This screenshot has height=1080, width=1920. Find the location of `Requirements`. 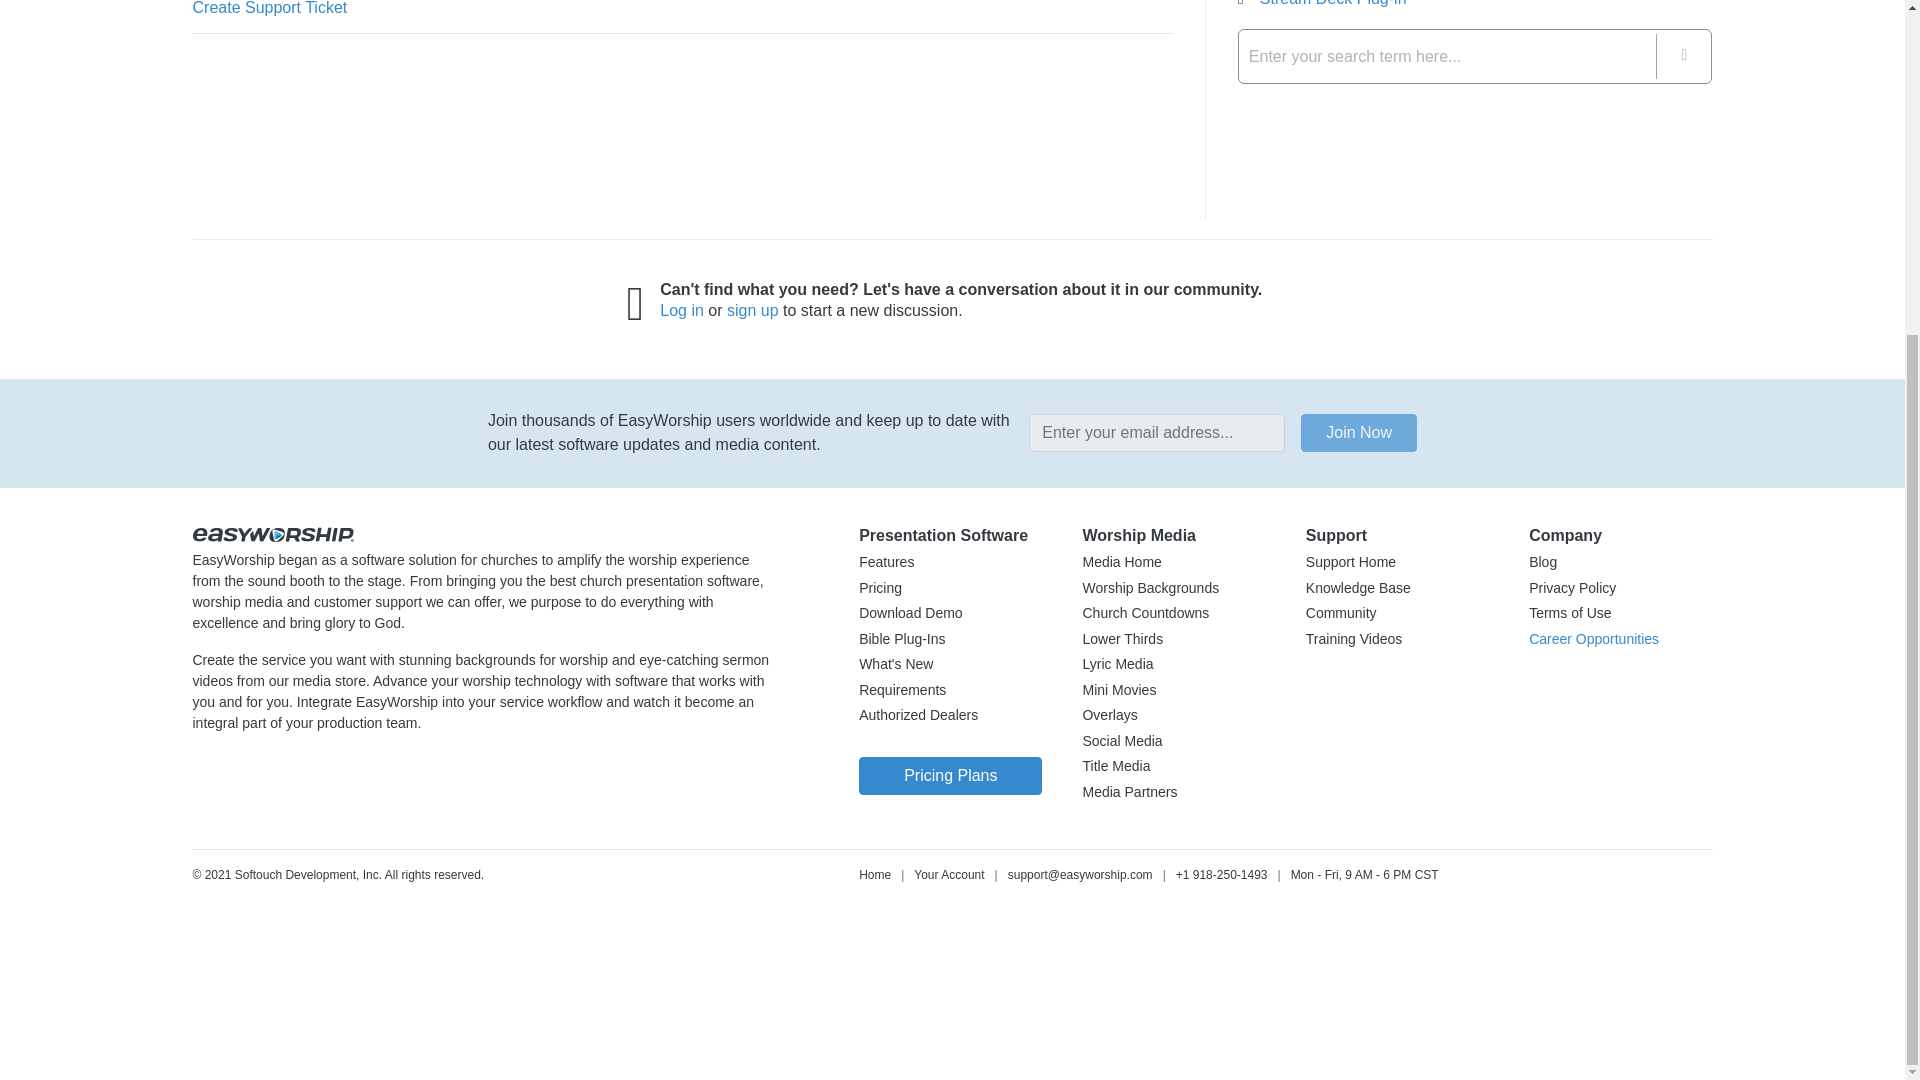

Requirements is located at coordinates (902, 690).